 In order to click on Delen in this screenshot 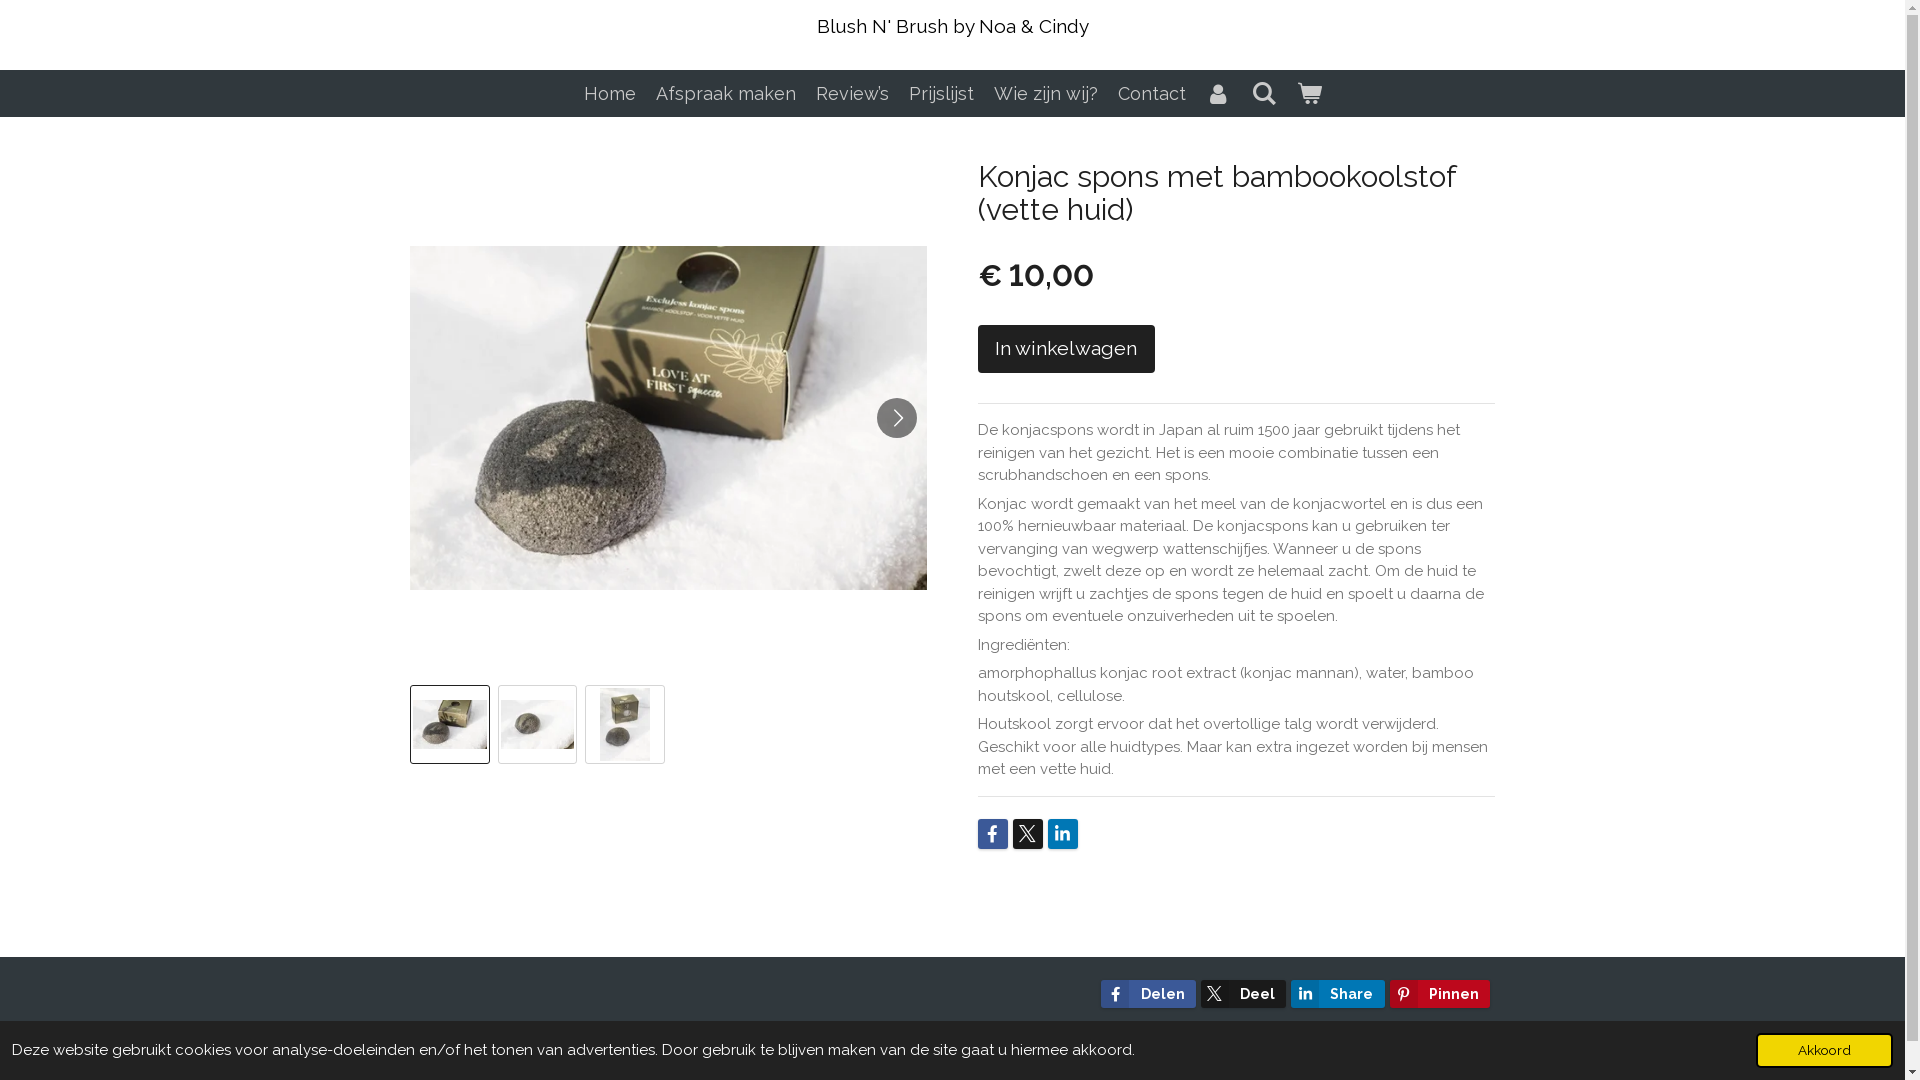, I will do `click(1148, 994)`.